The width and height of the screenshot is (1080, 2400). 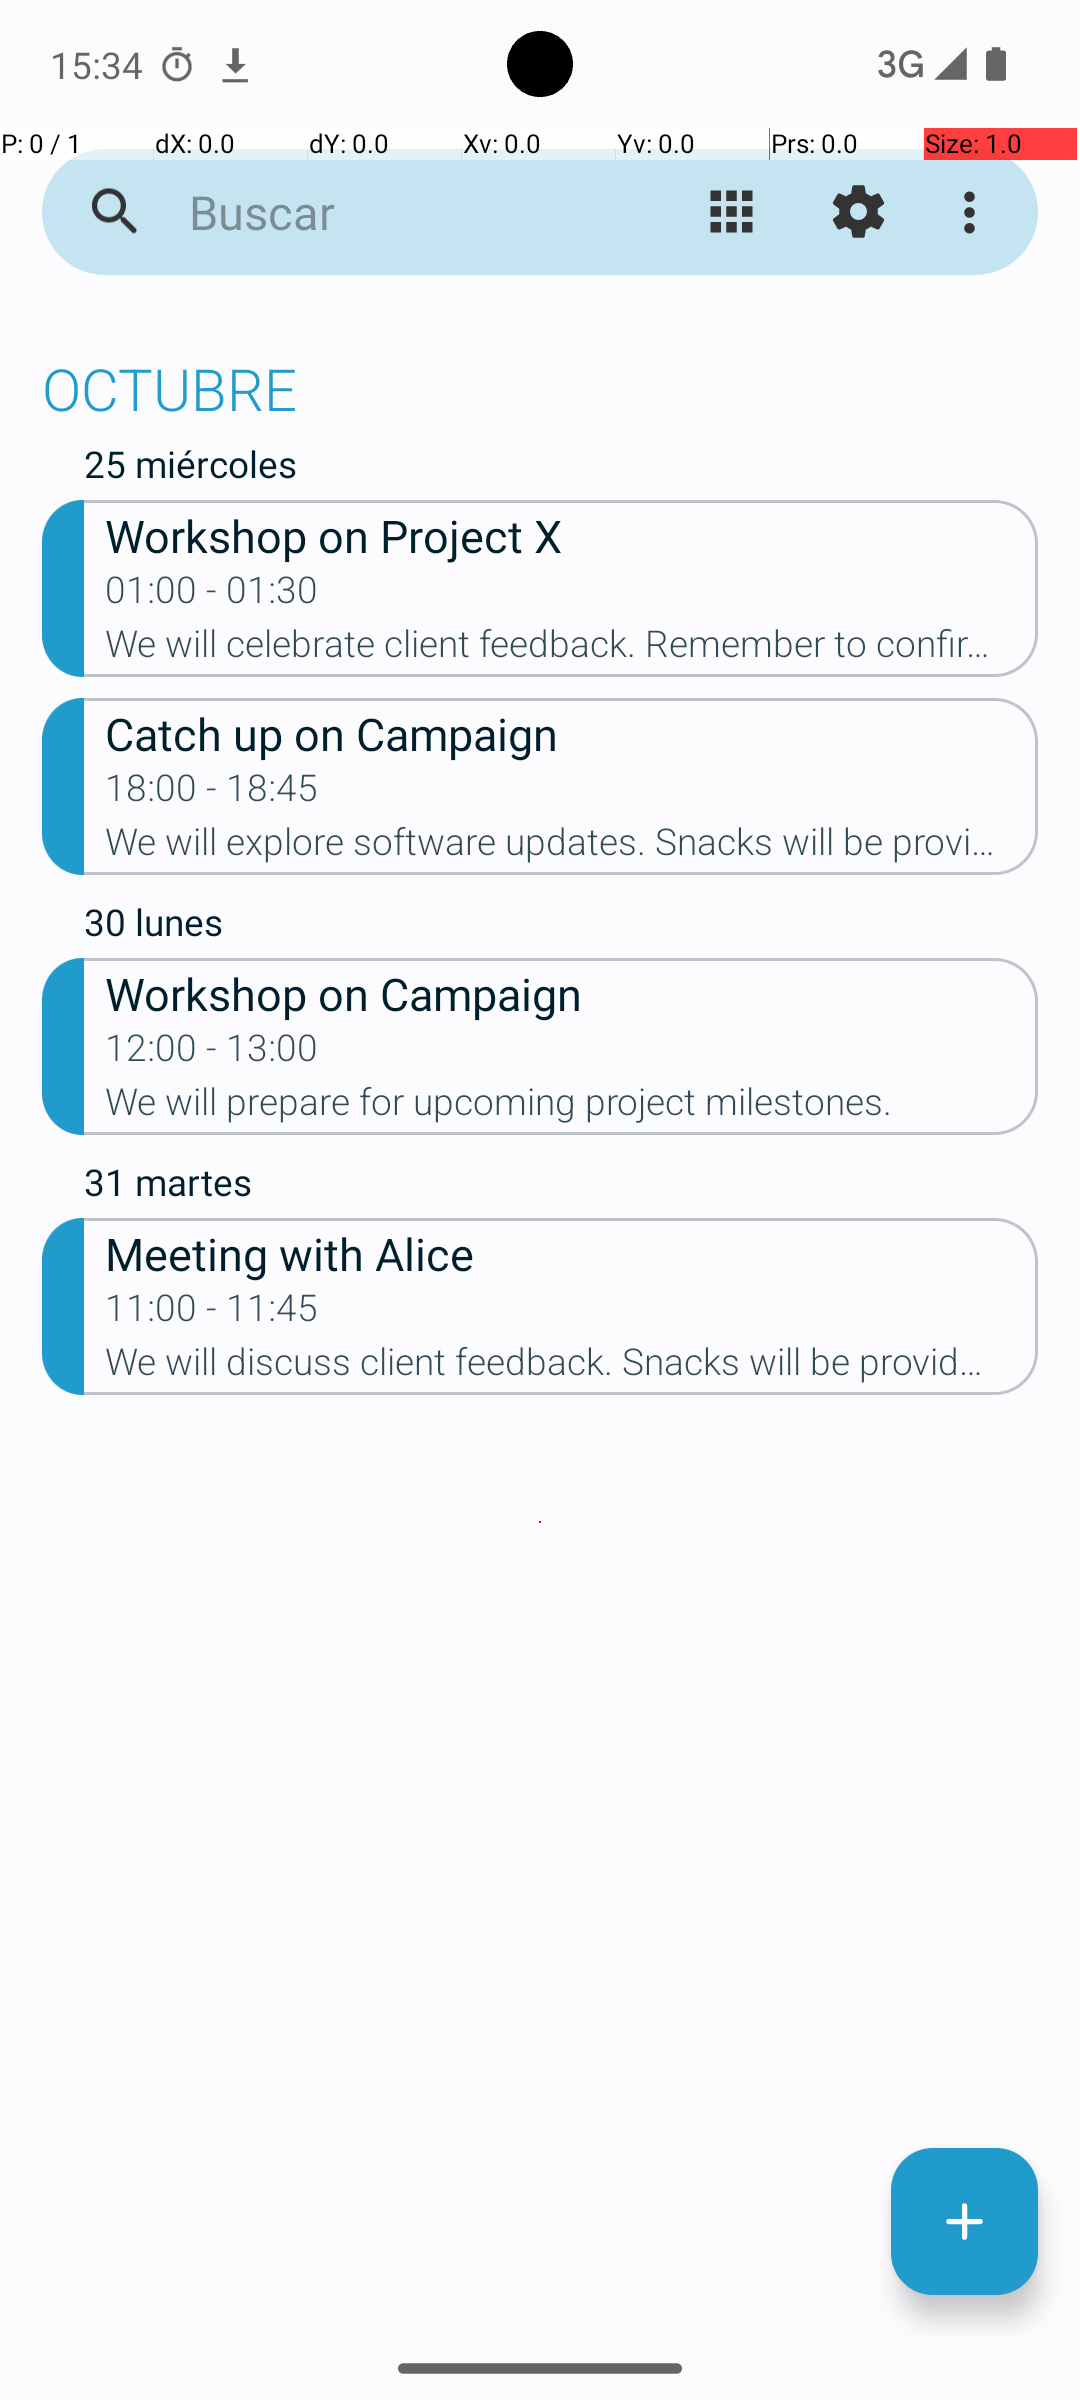 I want to click on We will celebrate client feedback. Remember to confirm attendance., so click(x=572, y=650).